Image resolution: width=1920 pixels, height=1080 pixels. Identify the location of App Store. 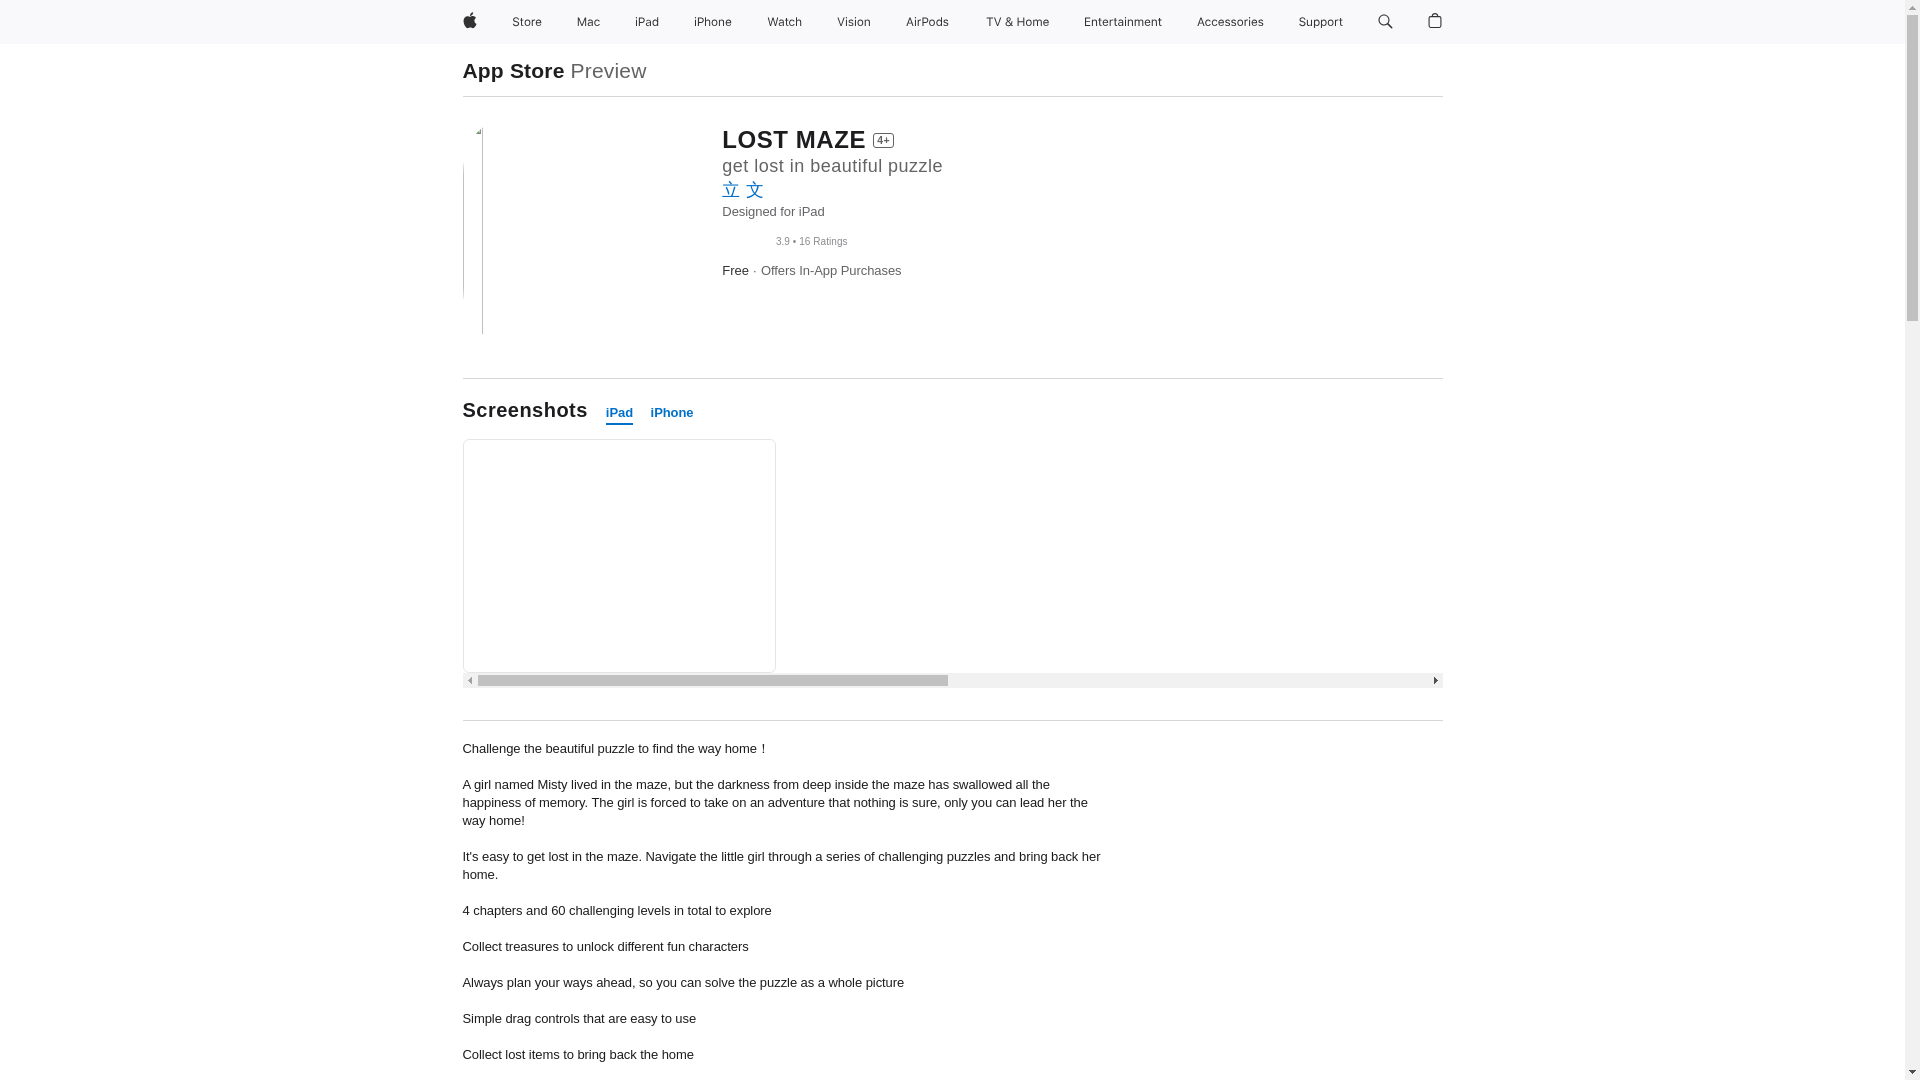
(513, 70).